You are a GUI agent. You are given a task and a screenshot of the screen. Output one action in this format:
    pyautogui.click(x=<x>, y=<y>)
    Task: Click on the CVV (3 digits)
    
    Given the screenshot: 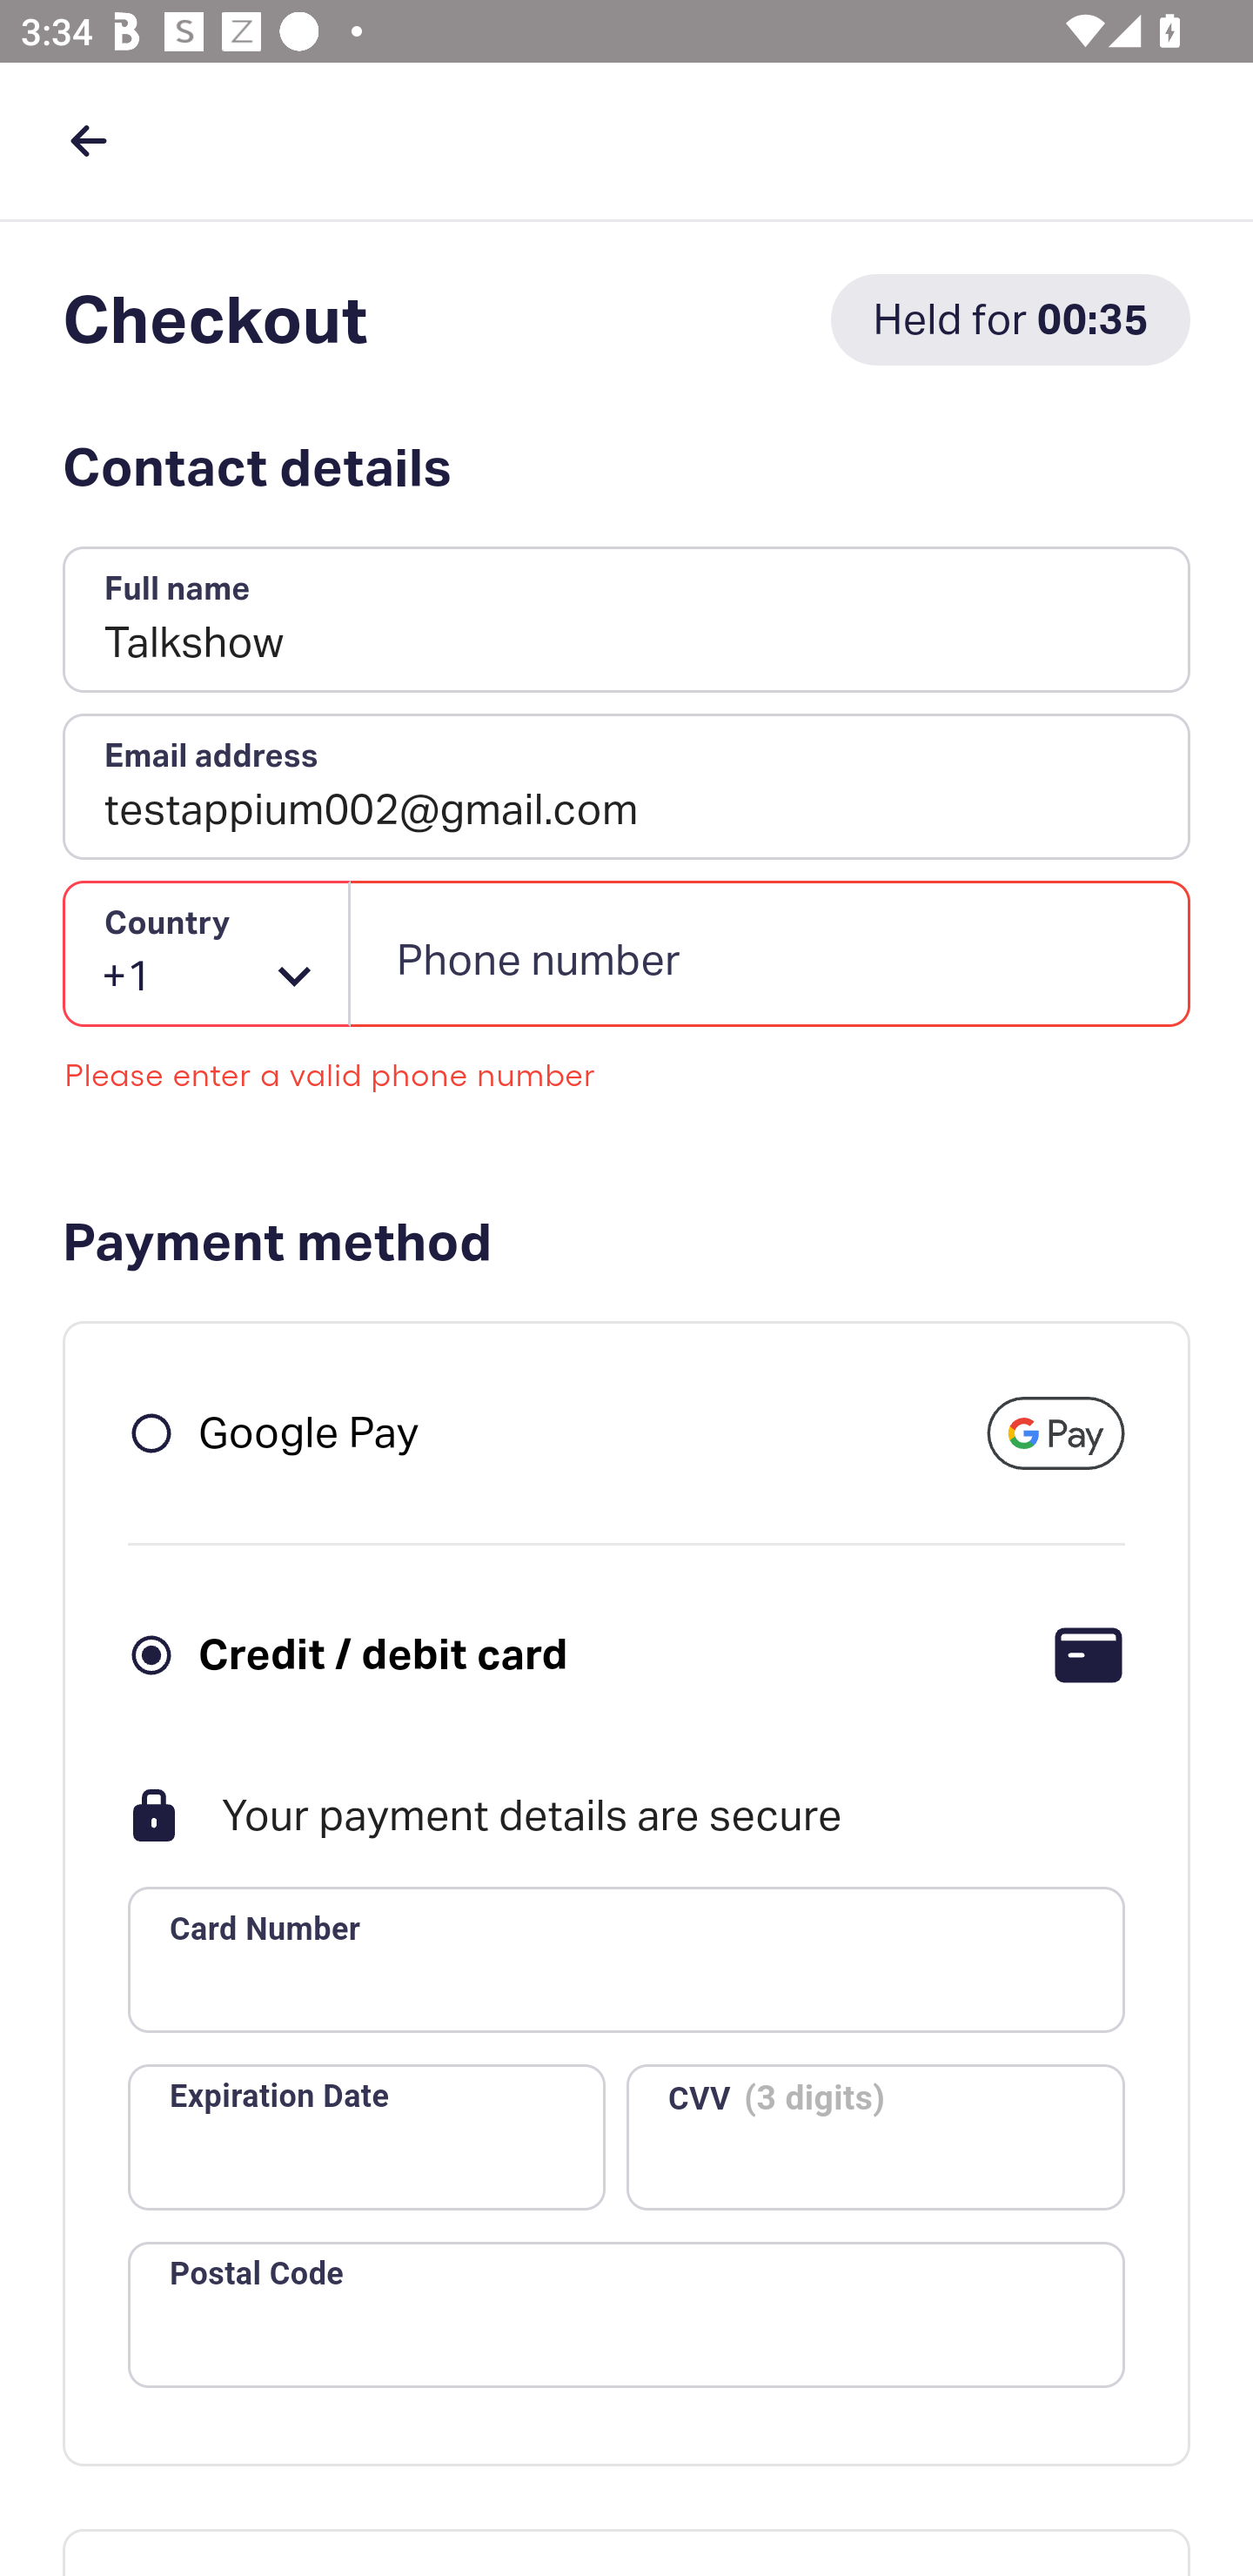 What is the action you would take?
    pyautogui.click(x=875, y=2136)
    